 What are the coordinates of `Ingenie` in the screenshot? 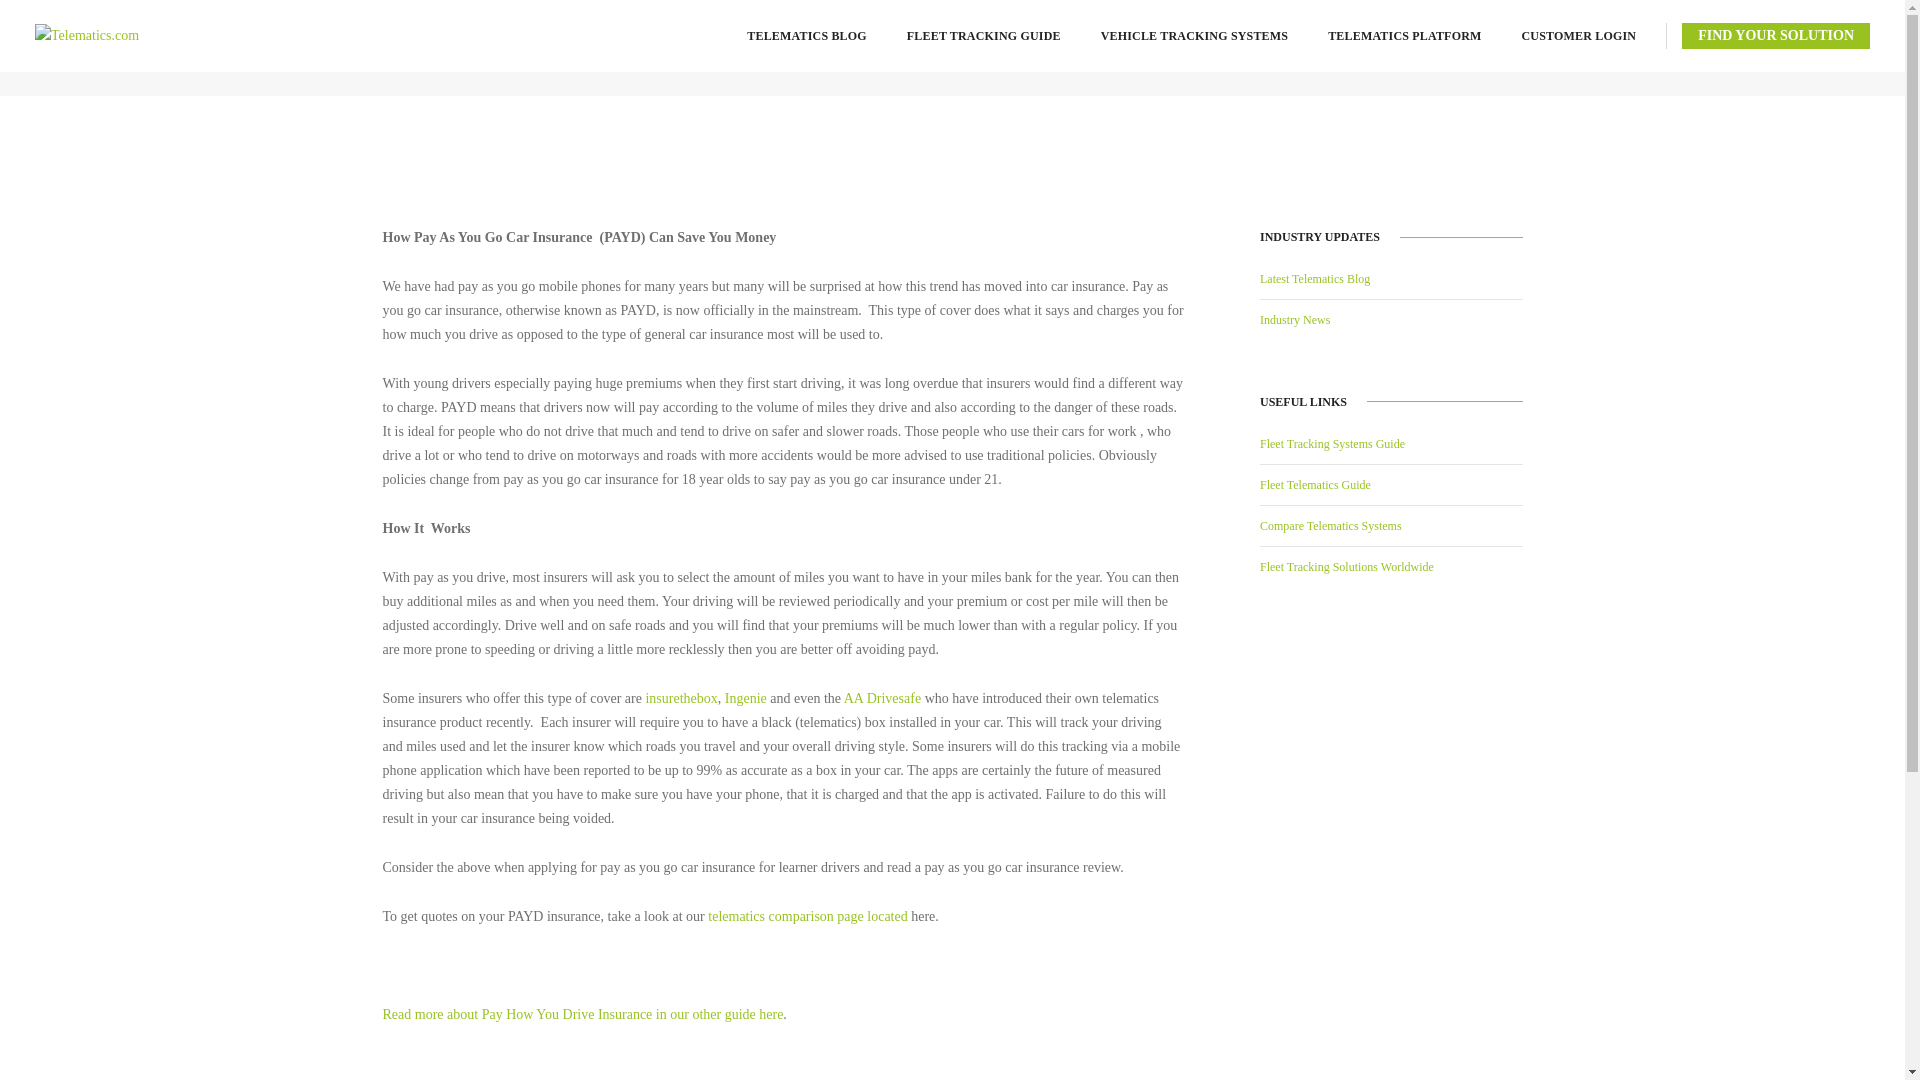 It's located at (746, 698).